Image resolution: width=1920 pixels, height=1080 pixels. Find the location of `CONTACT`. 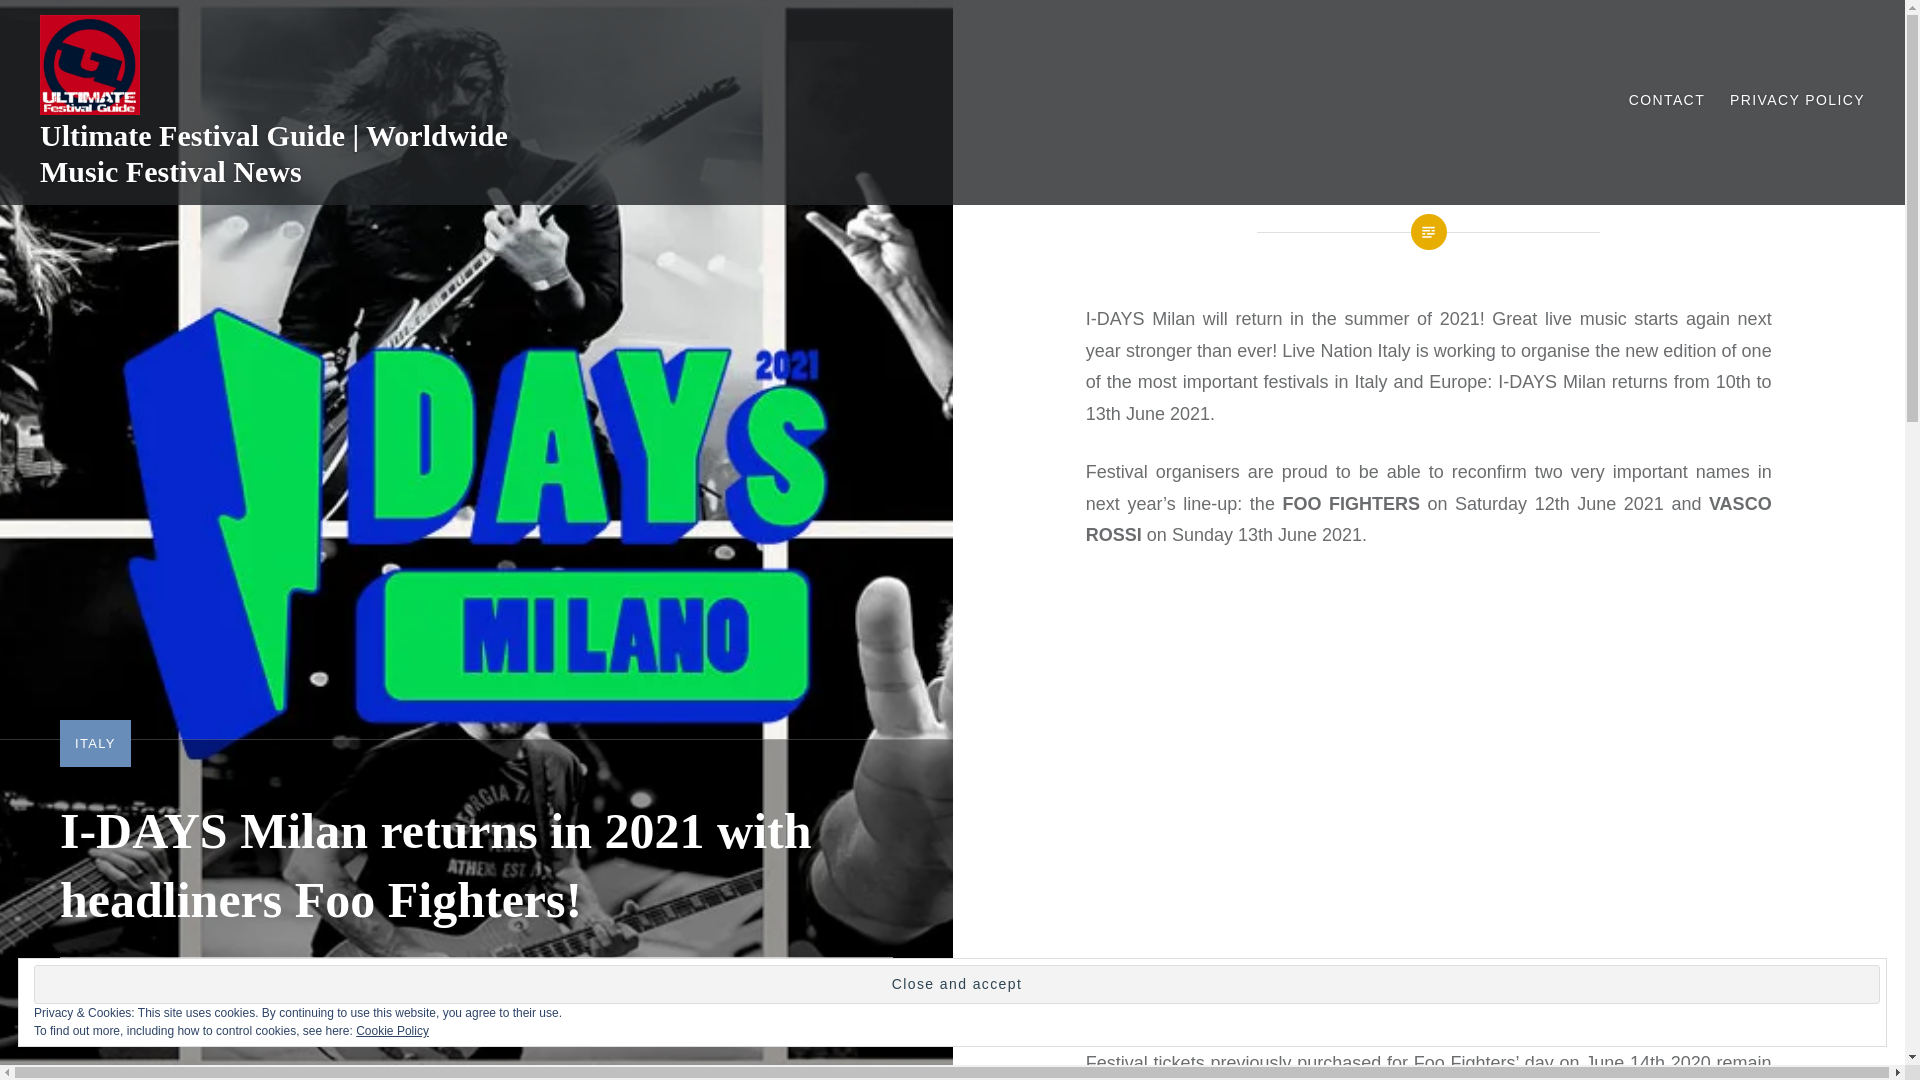

CONTACT is located at coordinates (1666, 100).